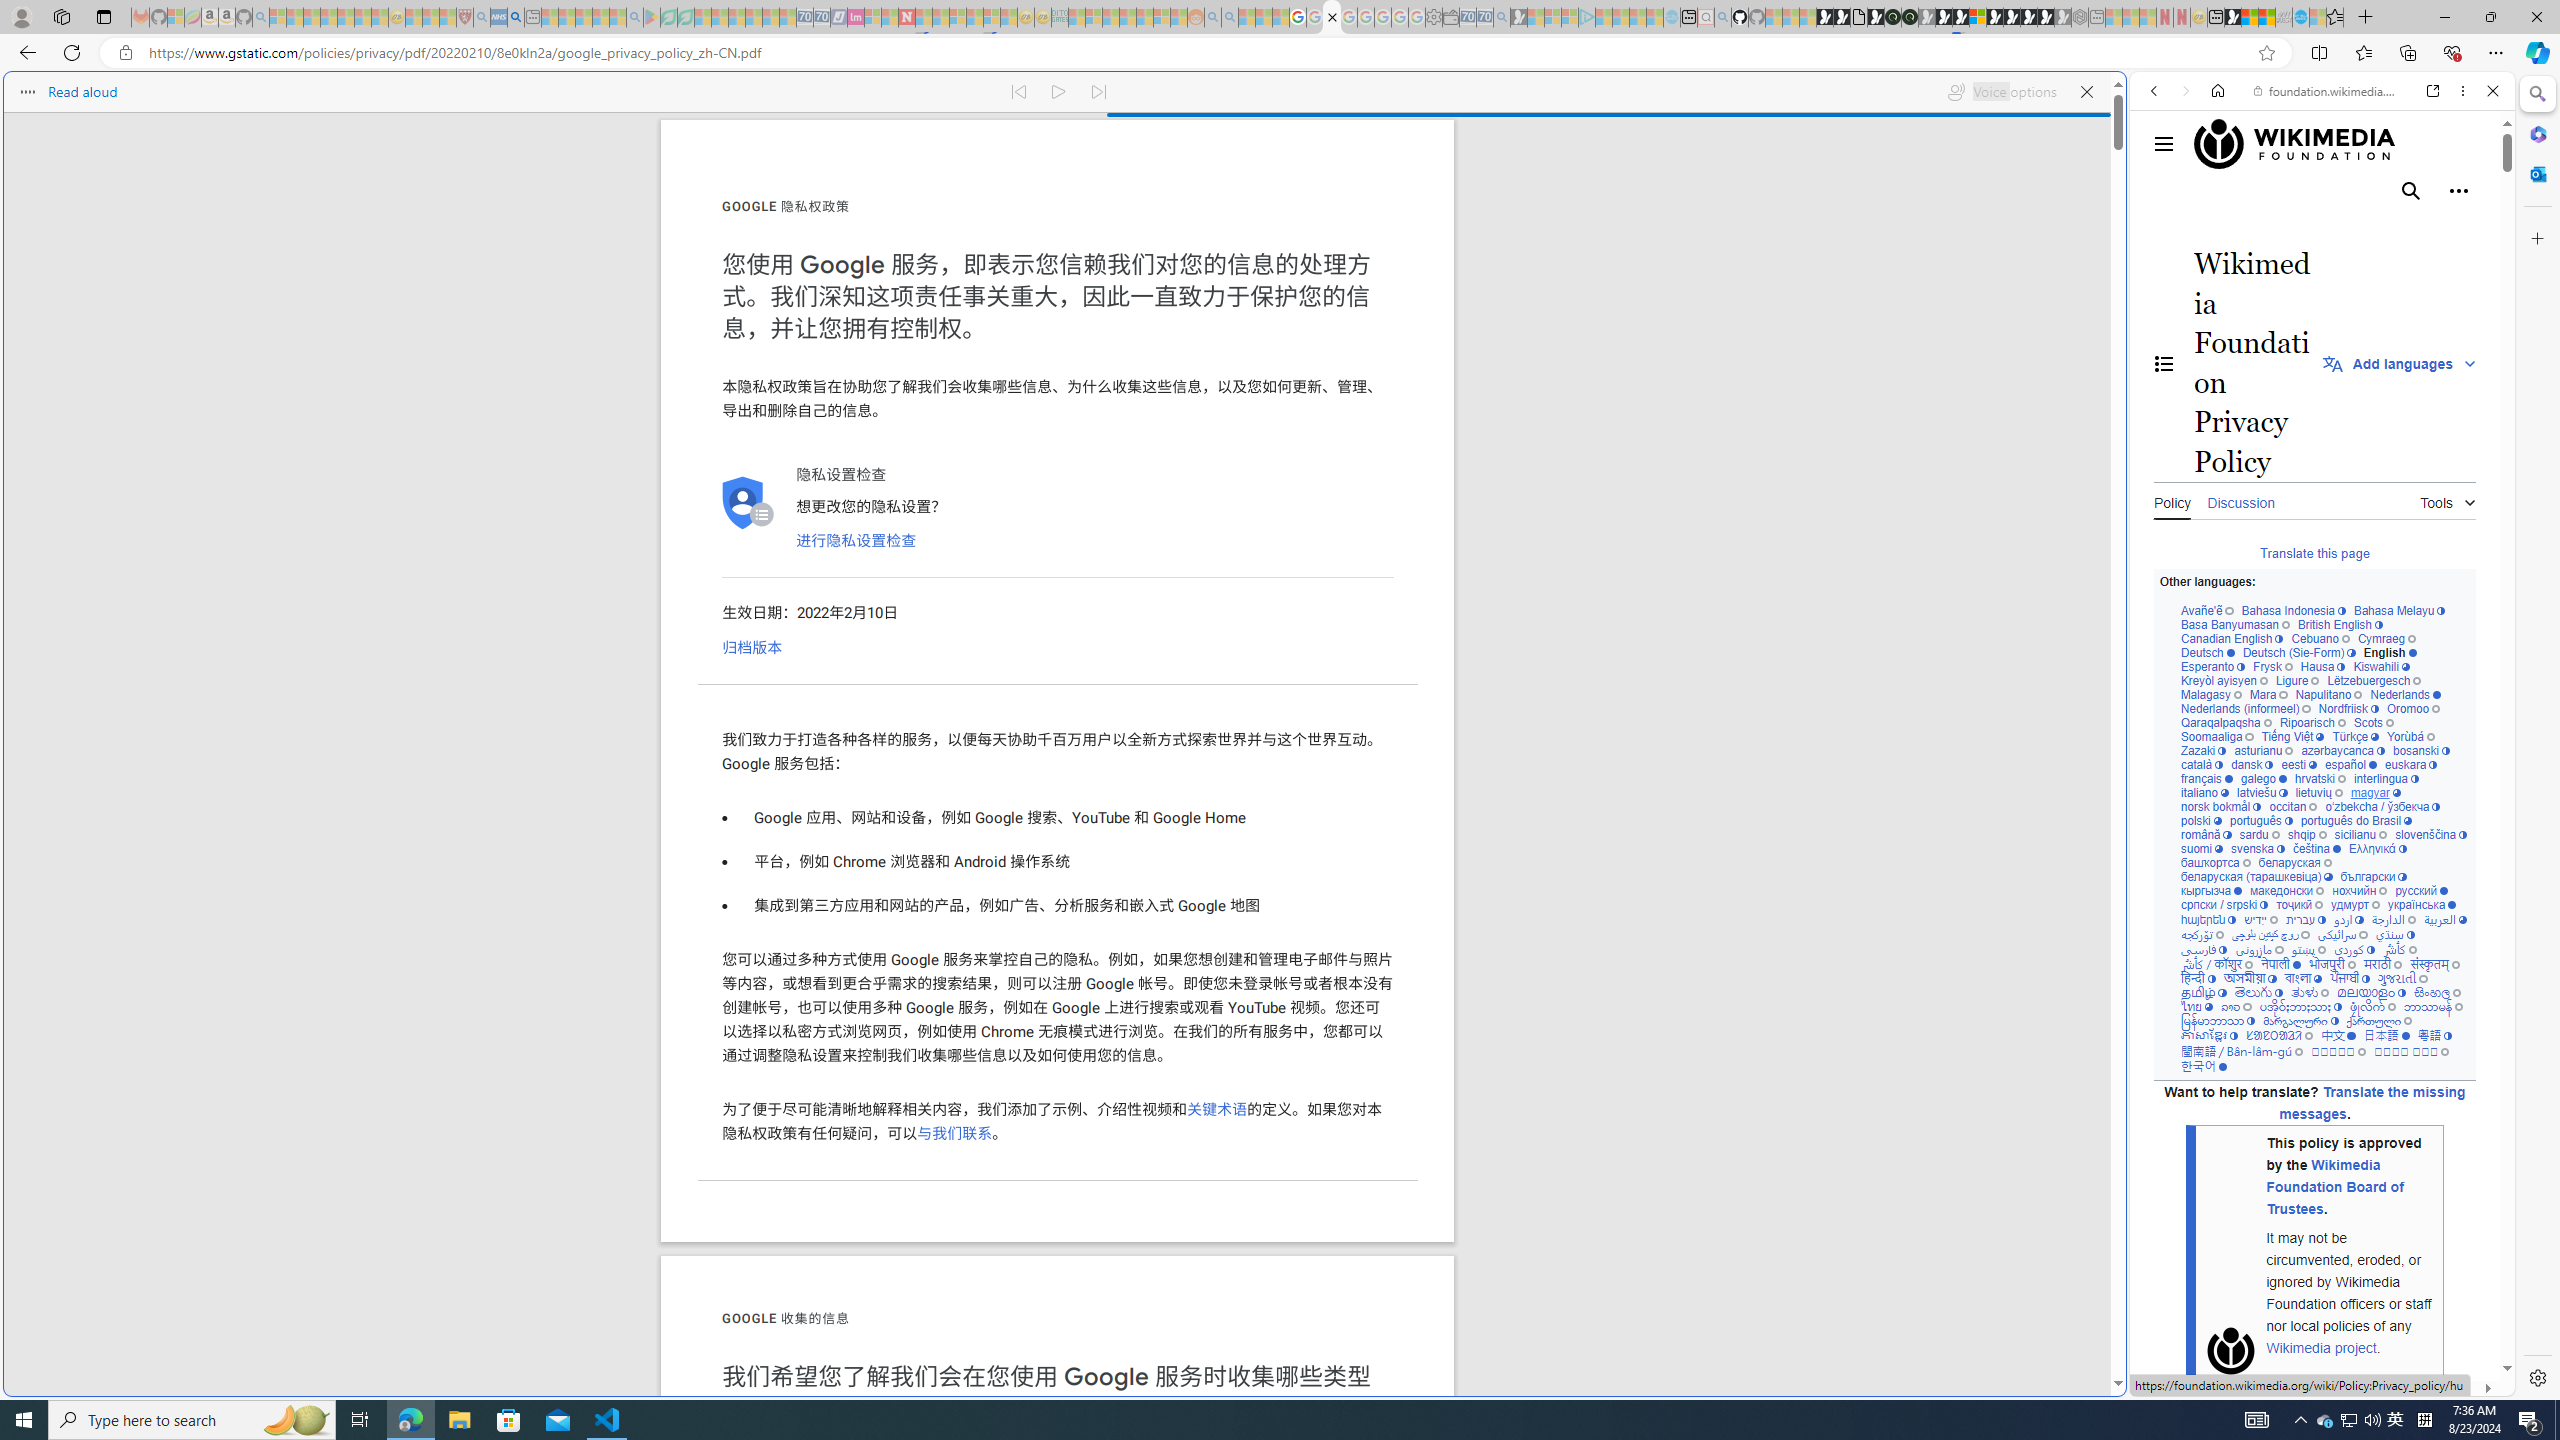  I want to click on utah sues federal government - Search, so click(1622, 684).